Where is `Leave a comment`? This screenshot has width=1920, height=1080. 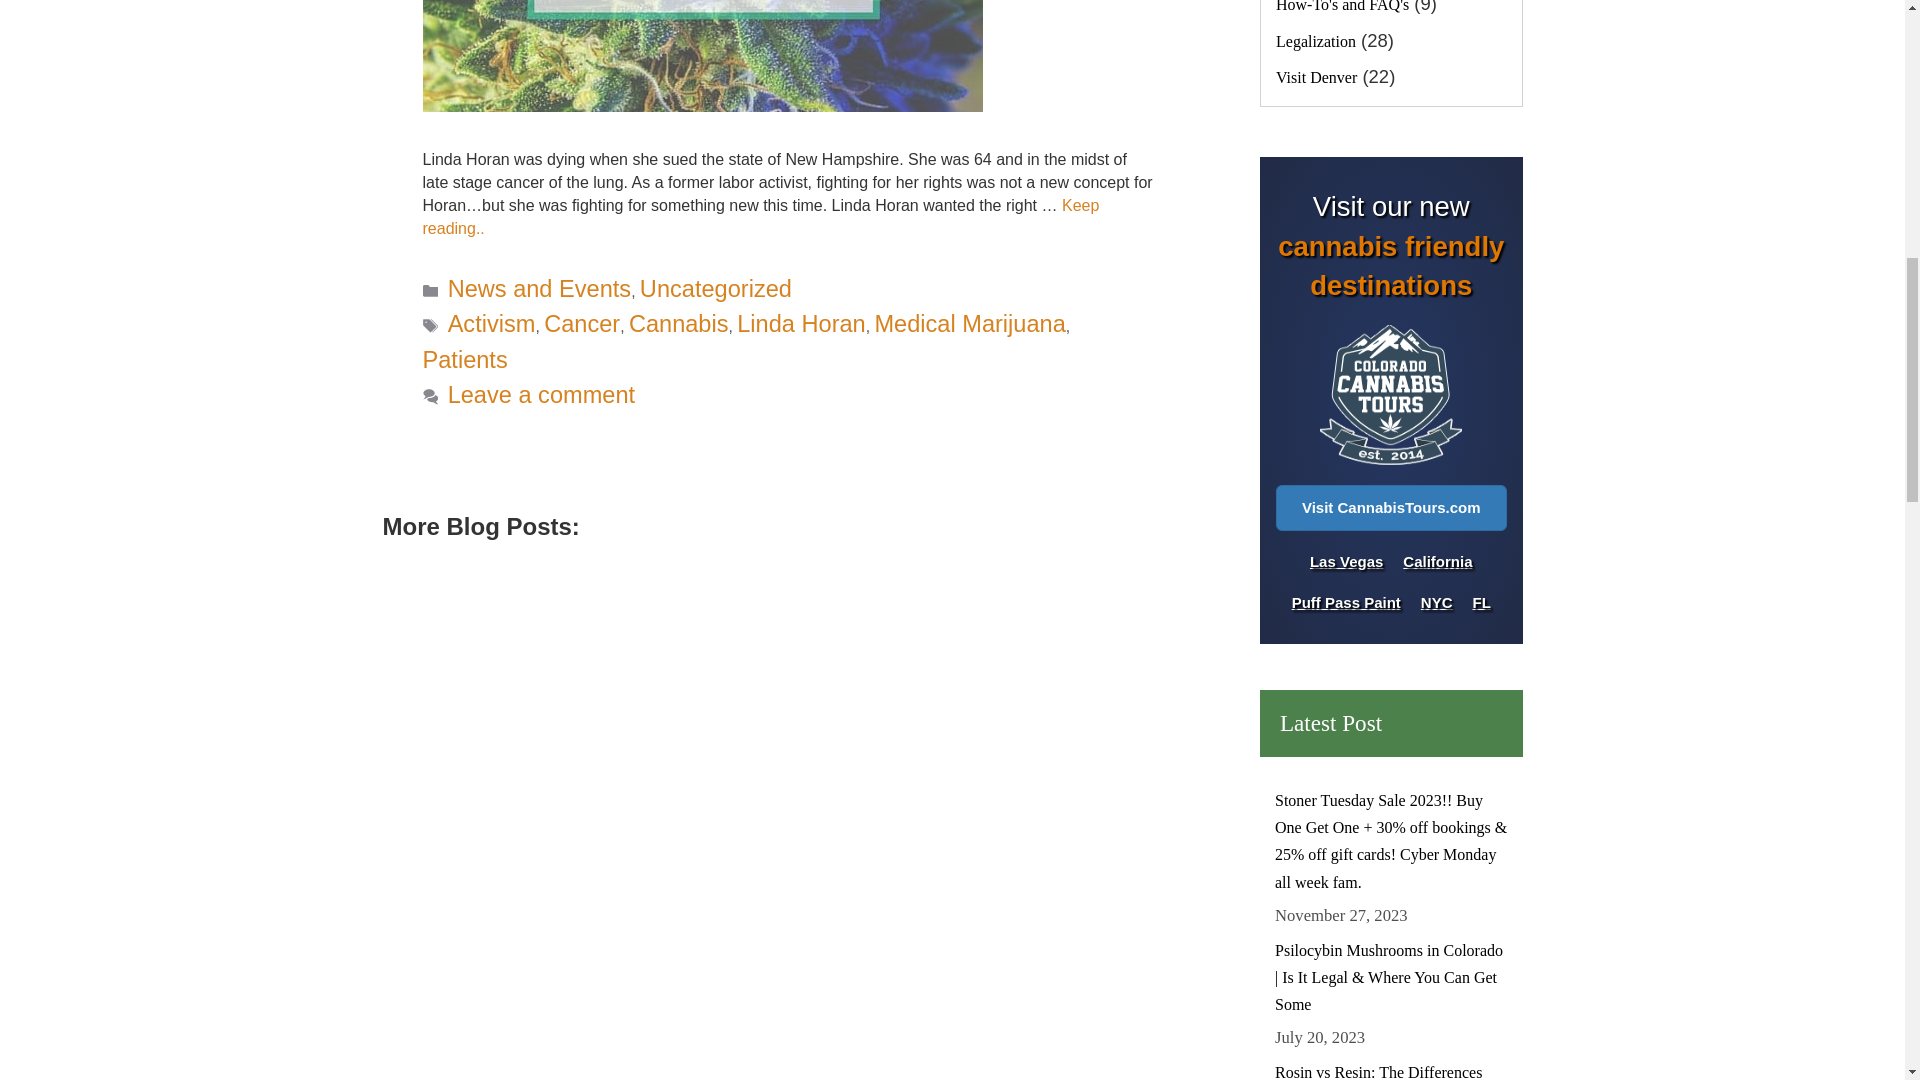
Leave a comment is located at coordinates (541, 395).